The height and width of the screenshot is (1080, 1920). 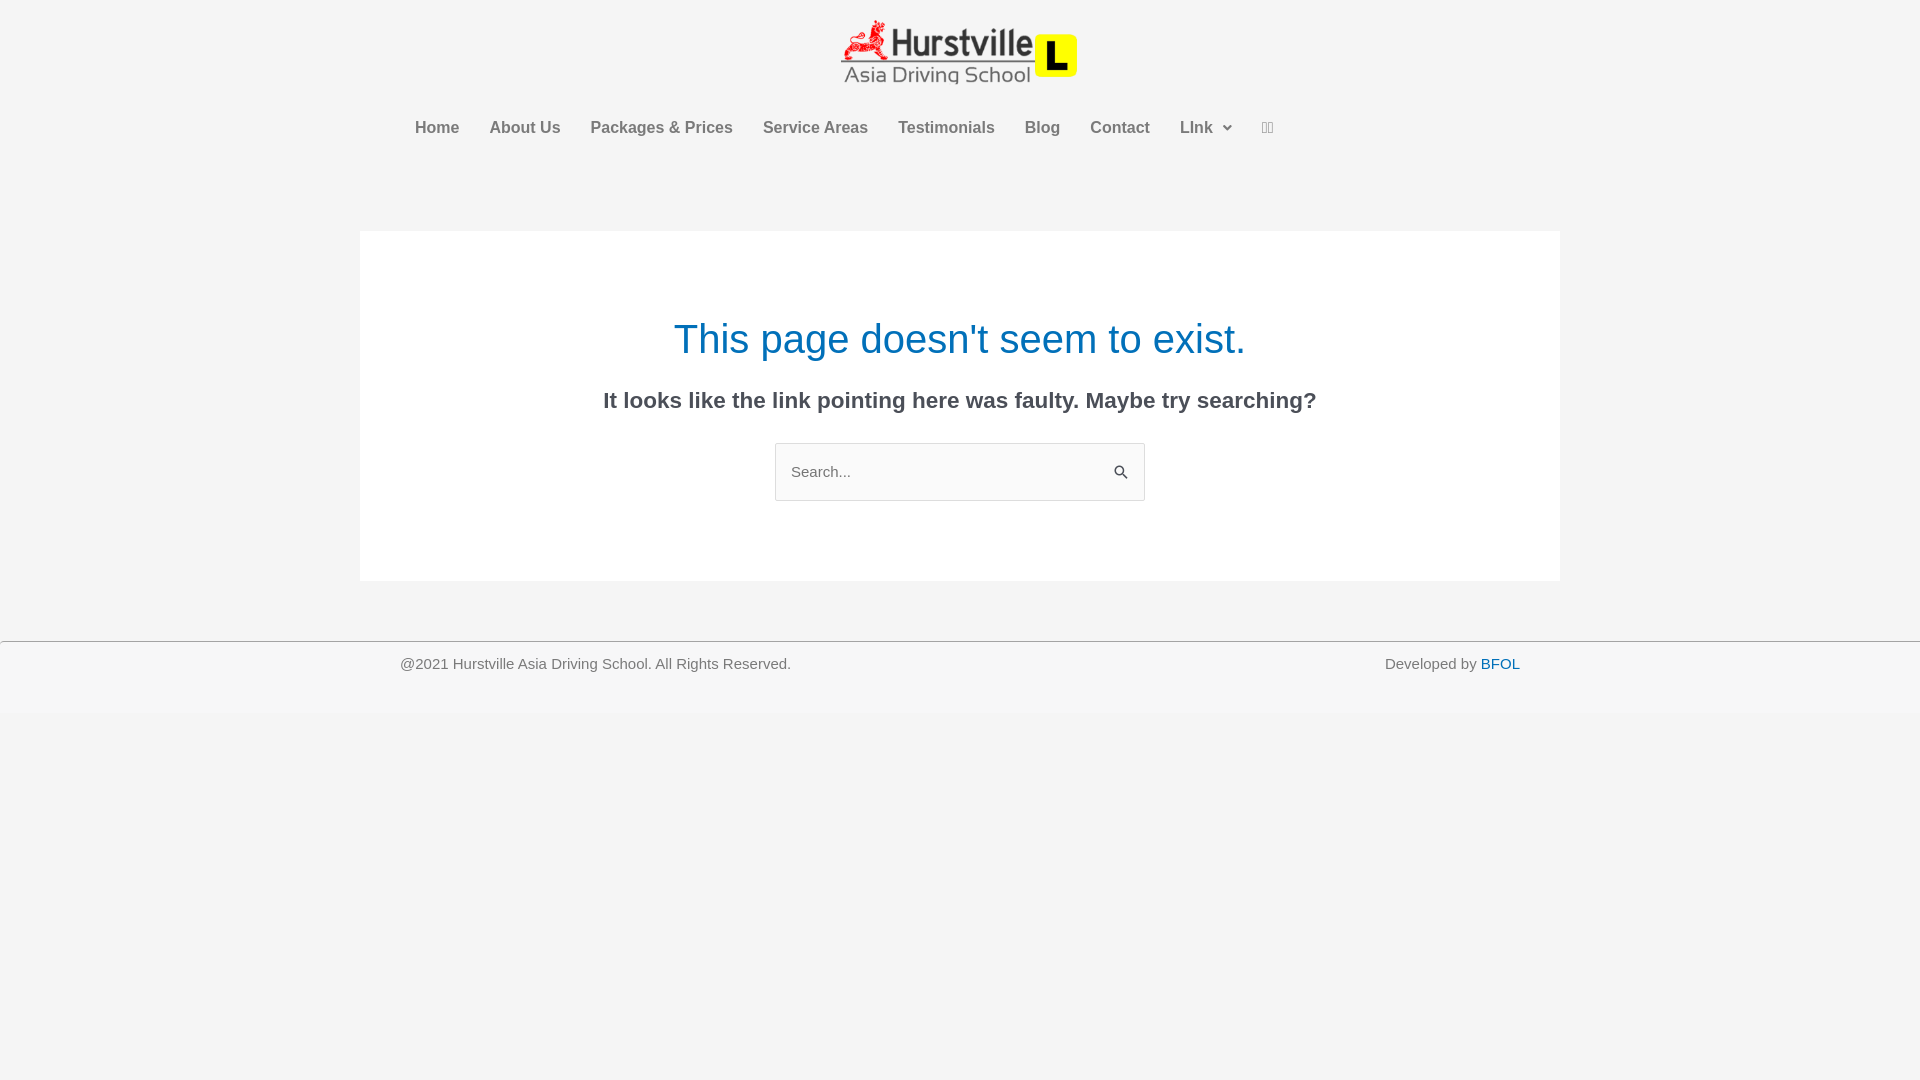 I want to click on Home, so click(x=437, y=128).